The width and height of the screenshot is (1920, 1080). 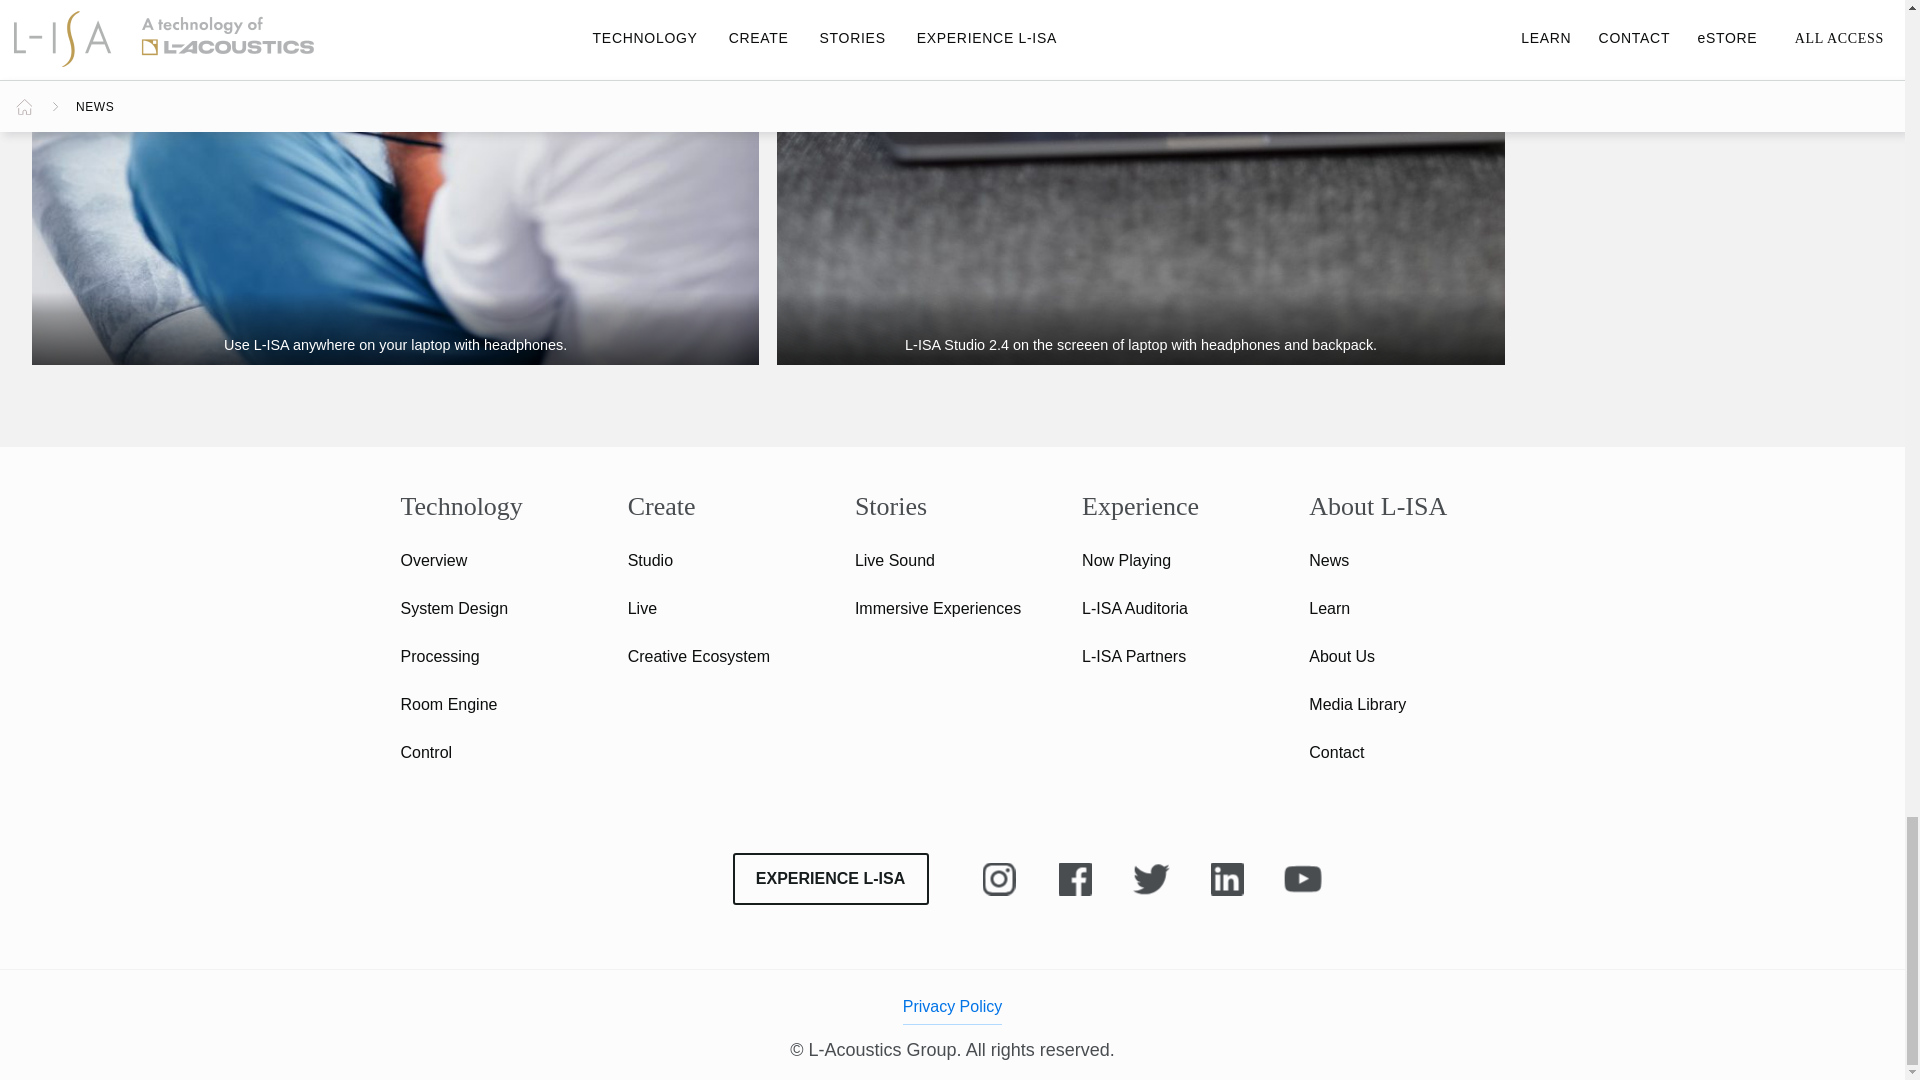 I want to click on News, so click(x=1329, y=560).